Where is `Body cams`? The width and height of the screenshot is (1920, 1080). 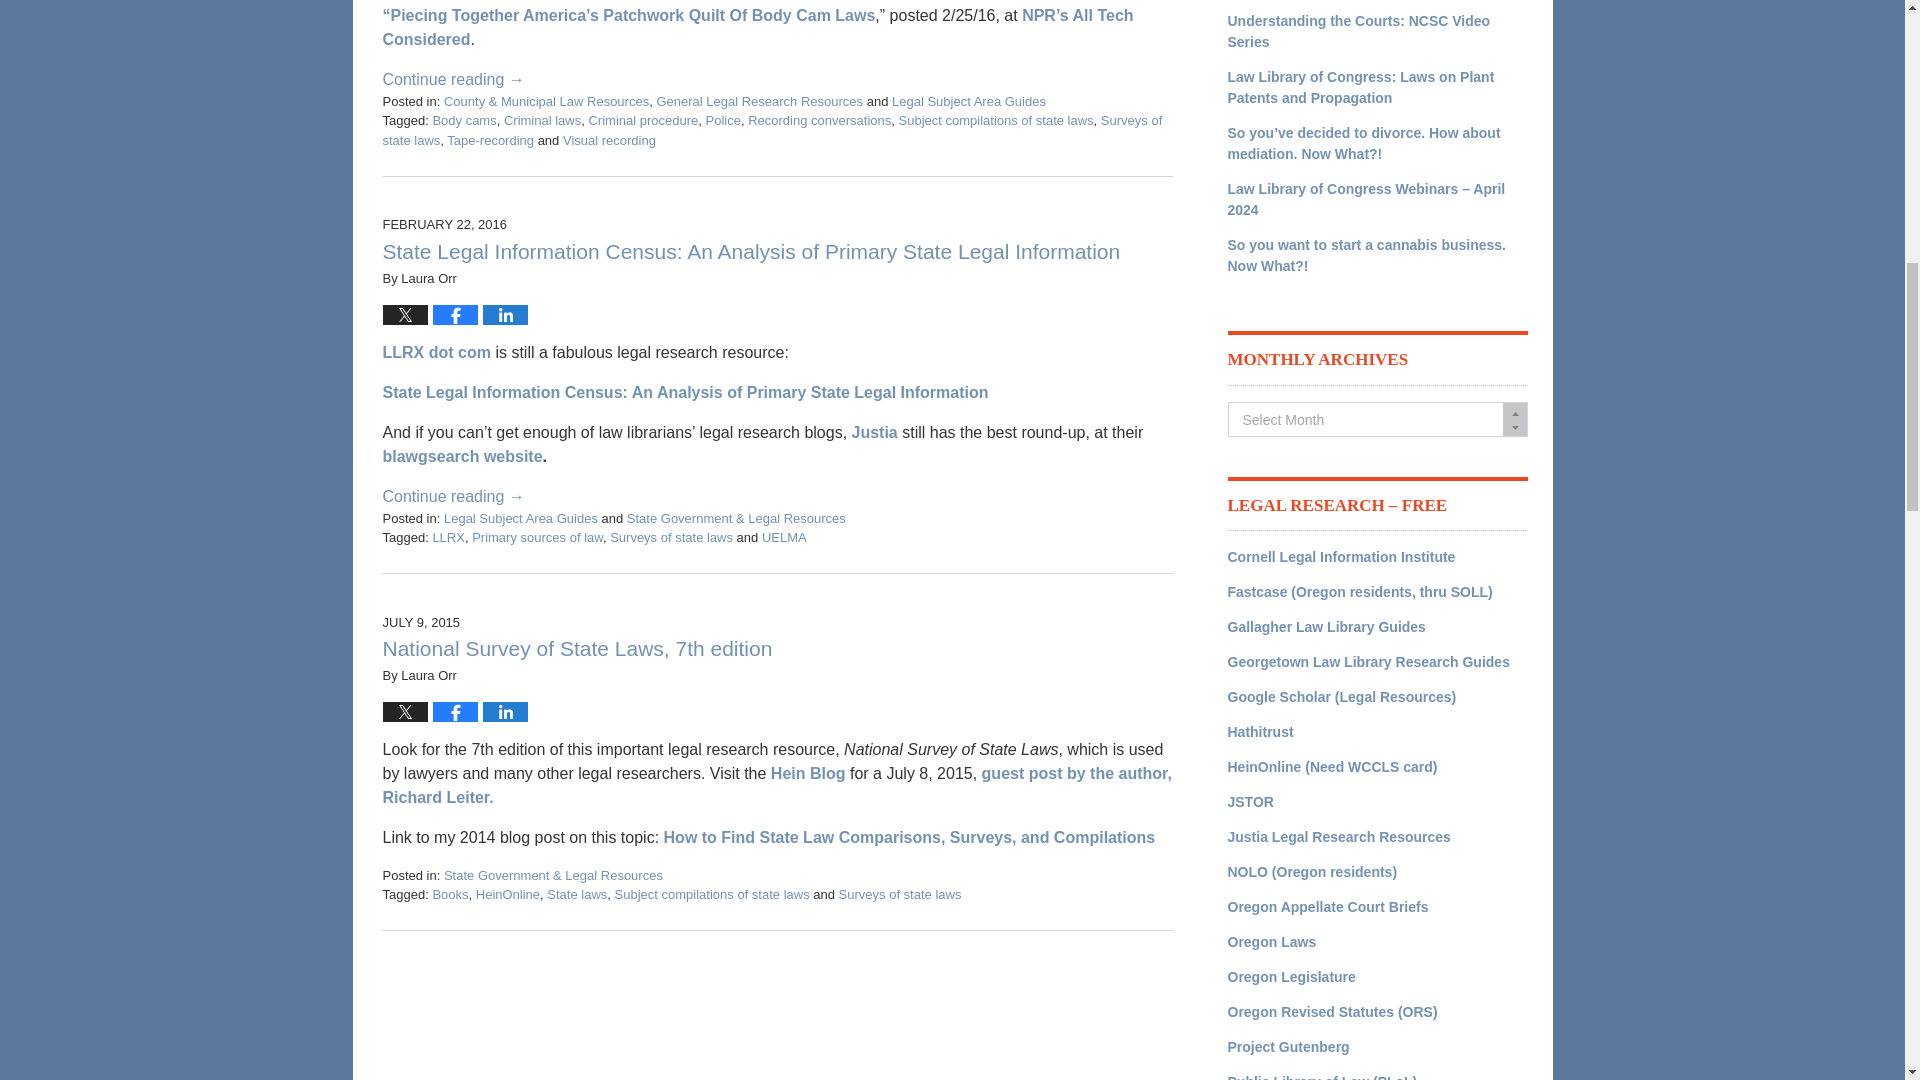 Body cams is located at coordinates (464, 120).